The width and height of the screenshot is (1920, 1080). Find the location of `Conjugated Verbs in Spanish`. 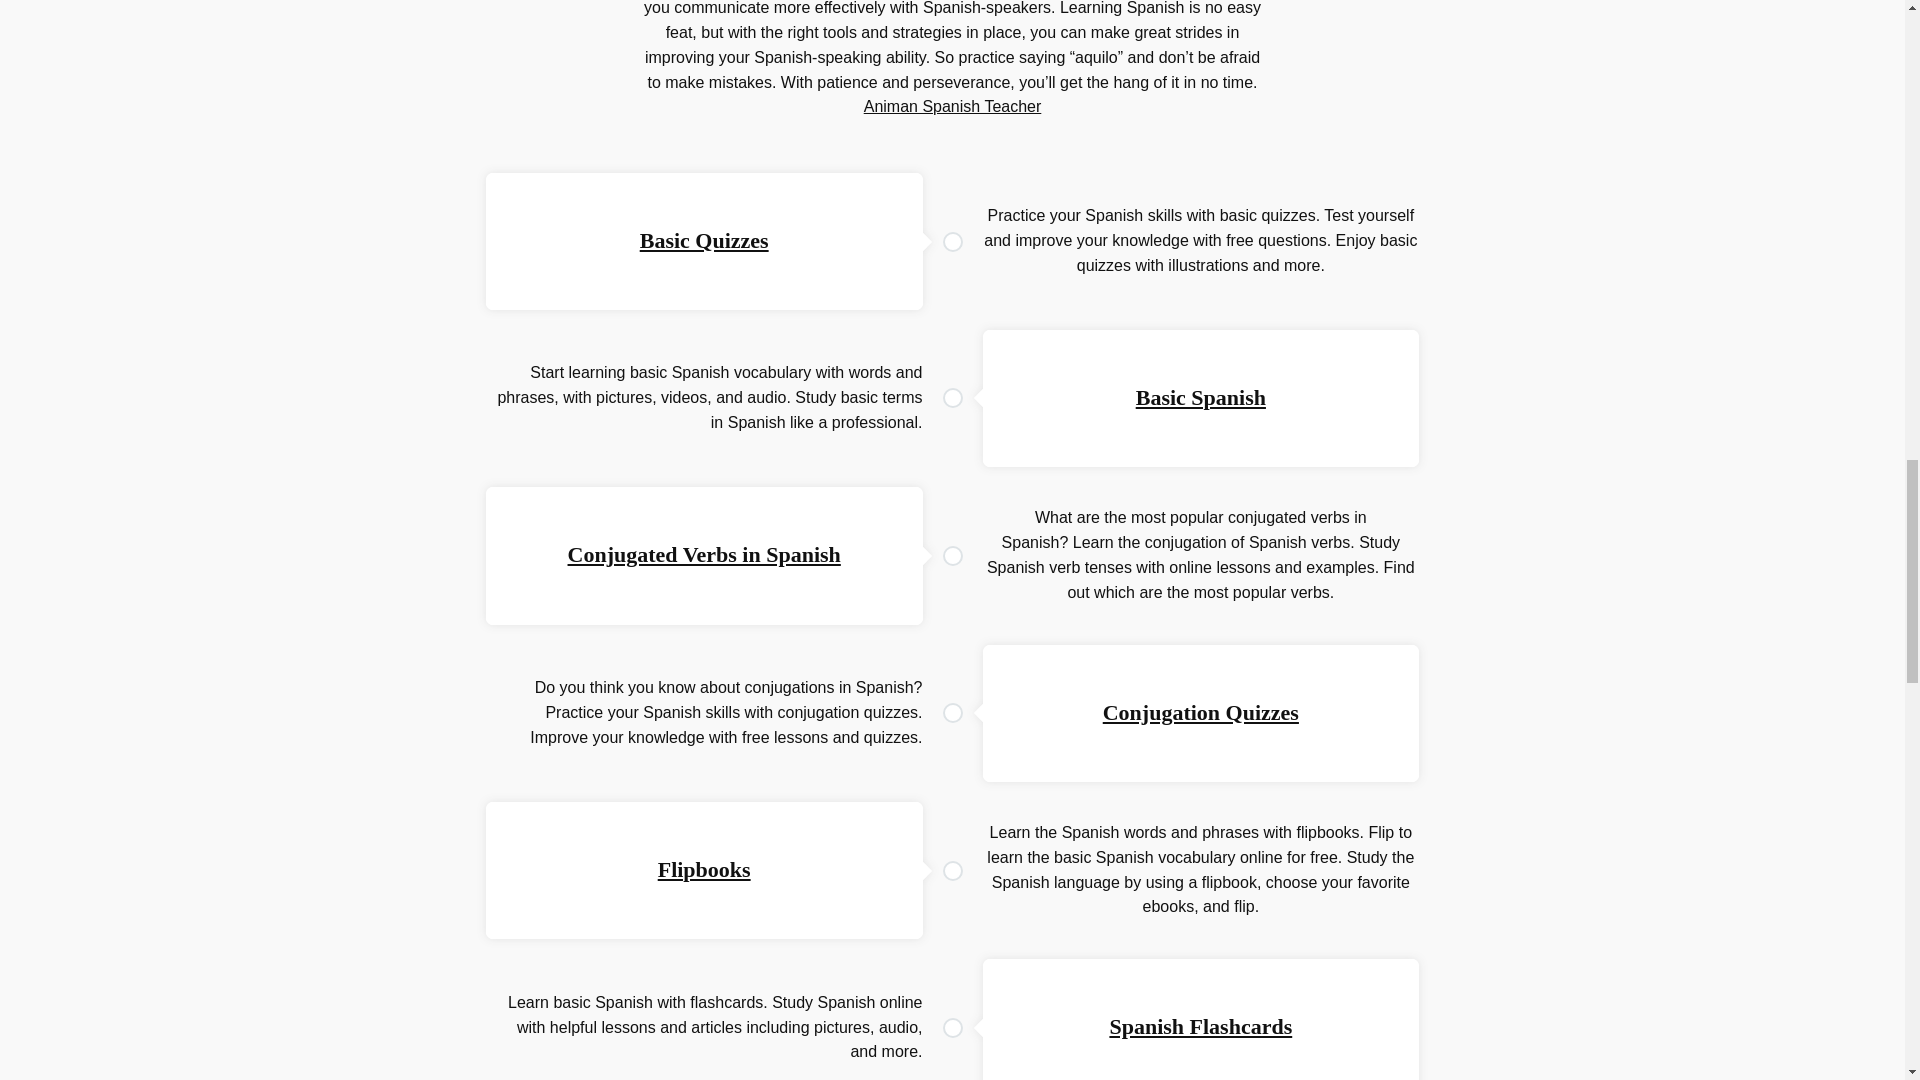

Conjugated Verbs in Spanish is located at coordinates (704, 554).